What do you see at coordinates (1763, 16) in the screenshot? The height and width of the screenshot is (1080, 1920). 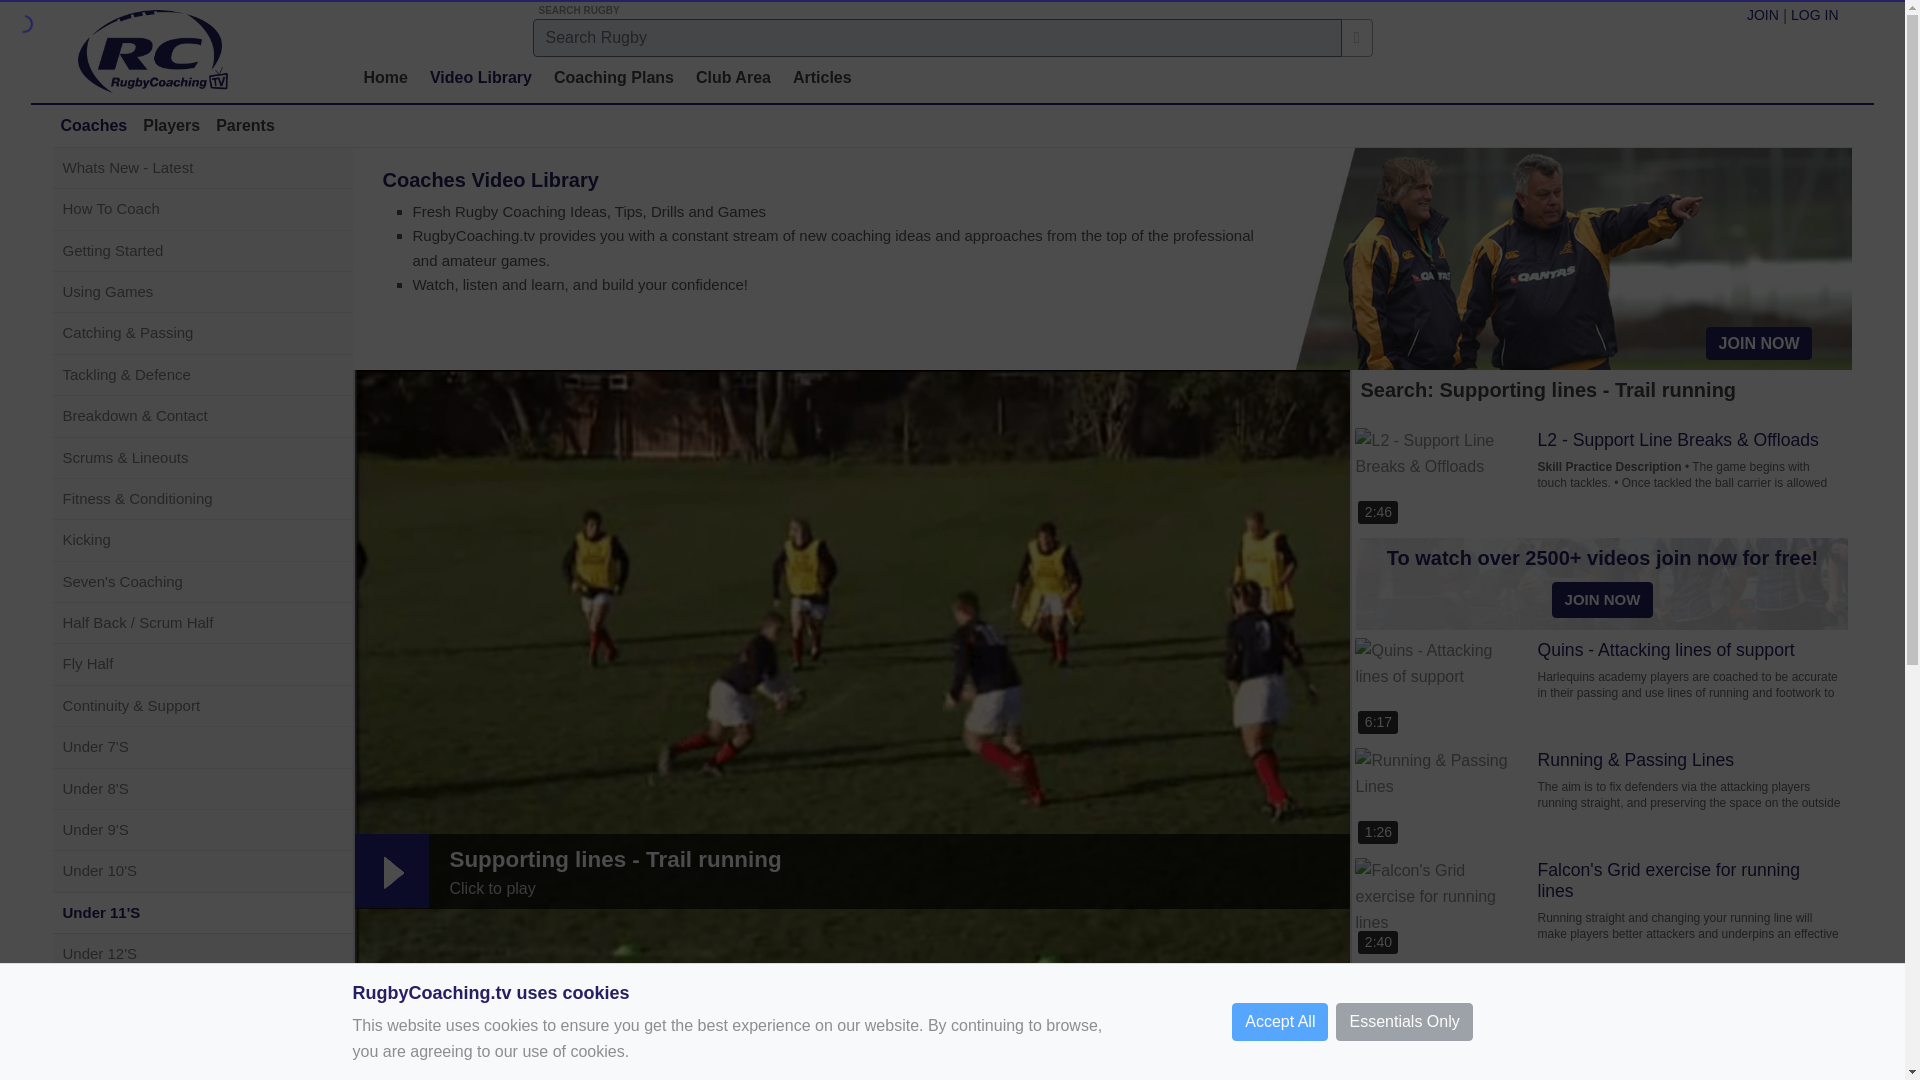 I see `JOIN` at bounding box center [1763, 16].